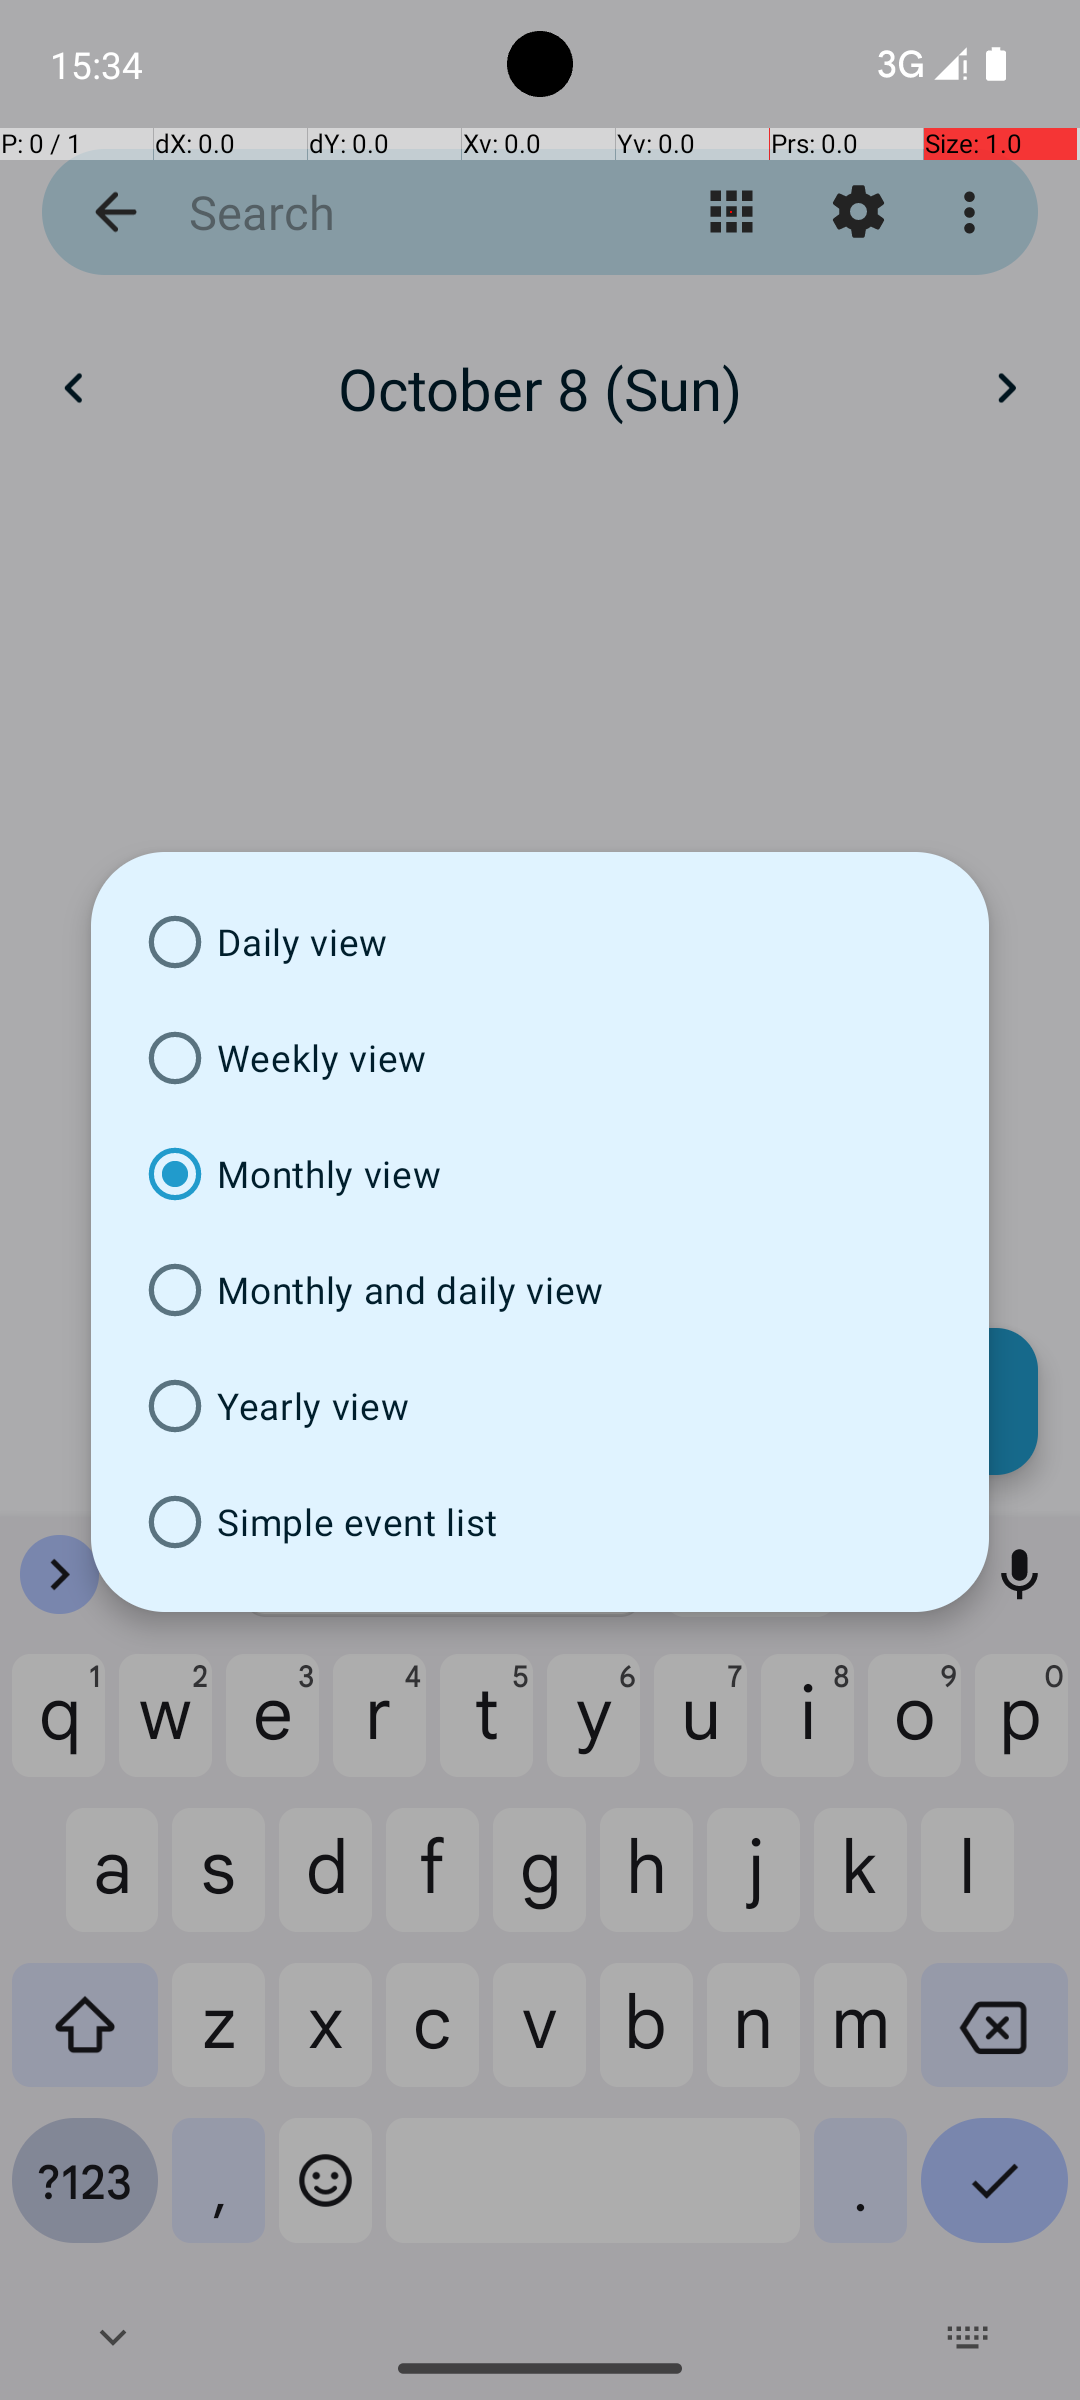  Describe the element at coordinates (540, 1058) in the screenshot. I see `Weekly view` at that location.